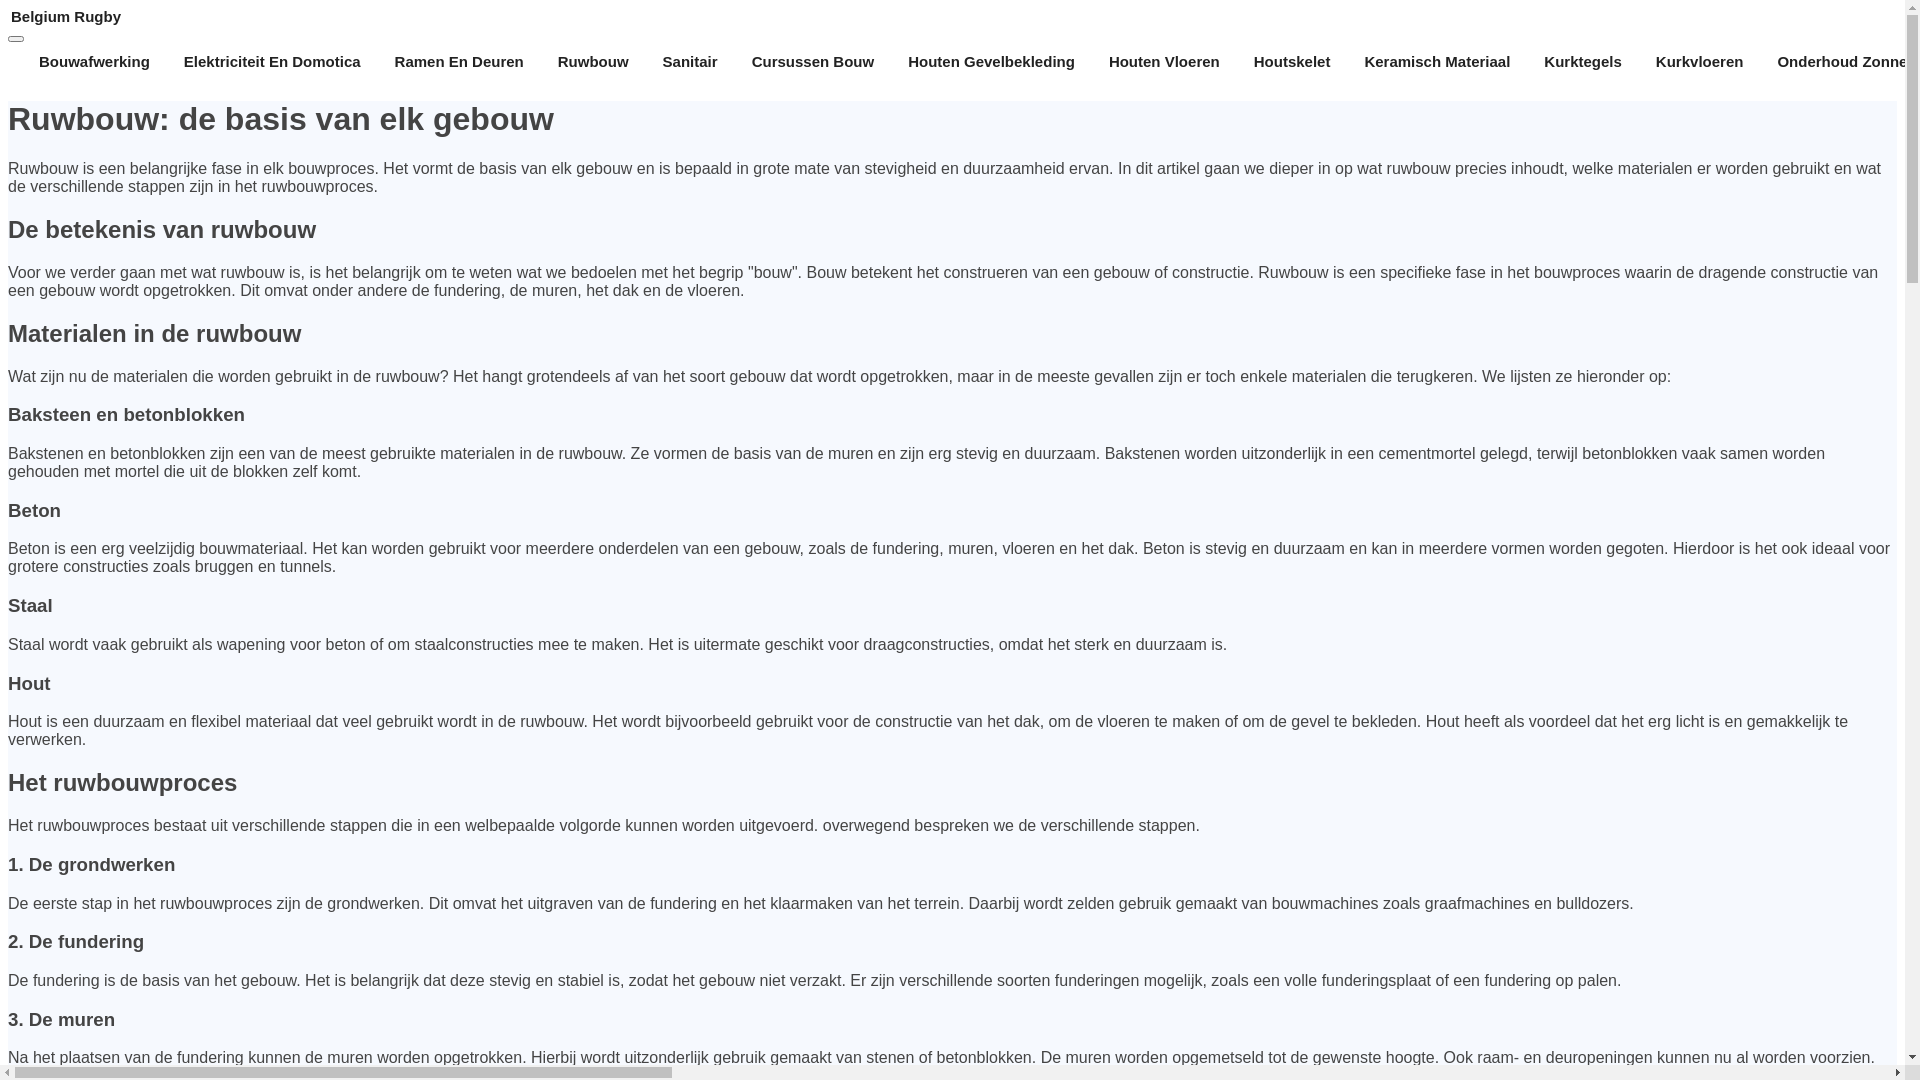  I want to click on Ruwbouw, so click(594, 62).